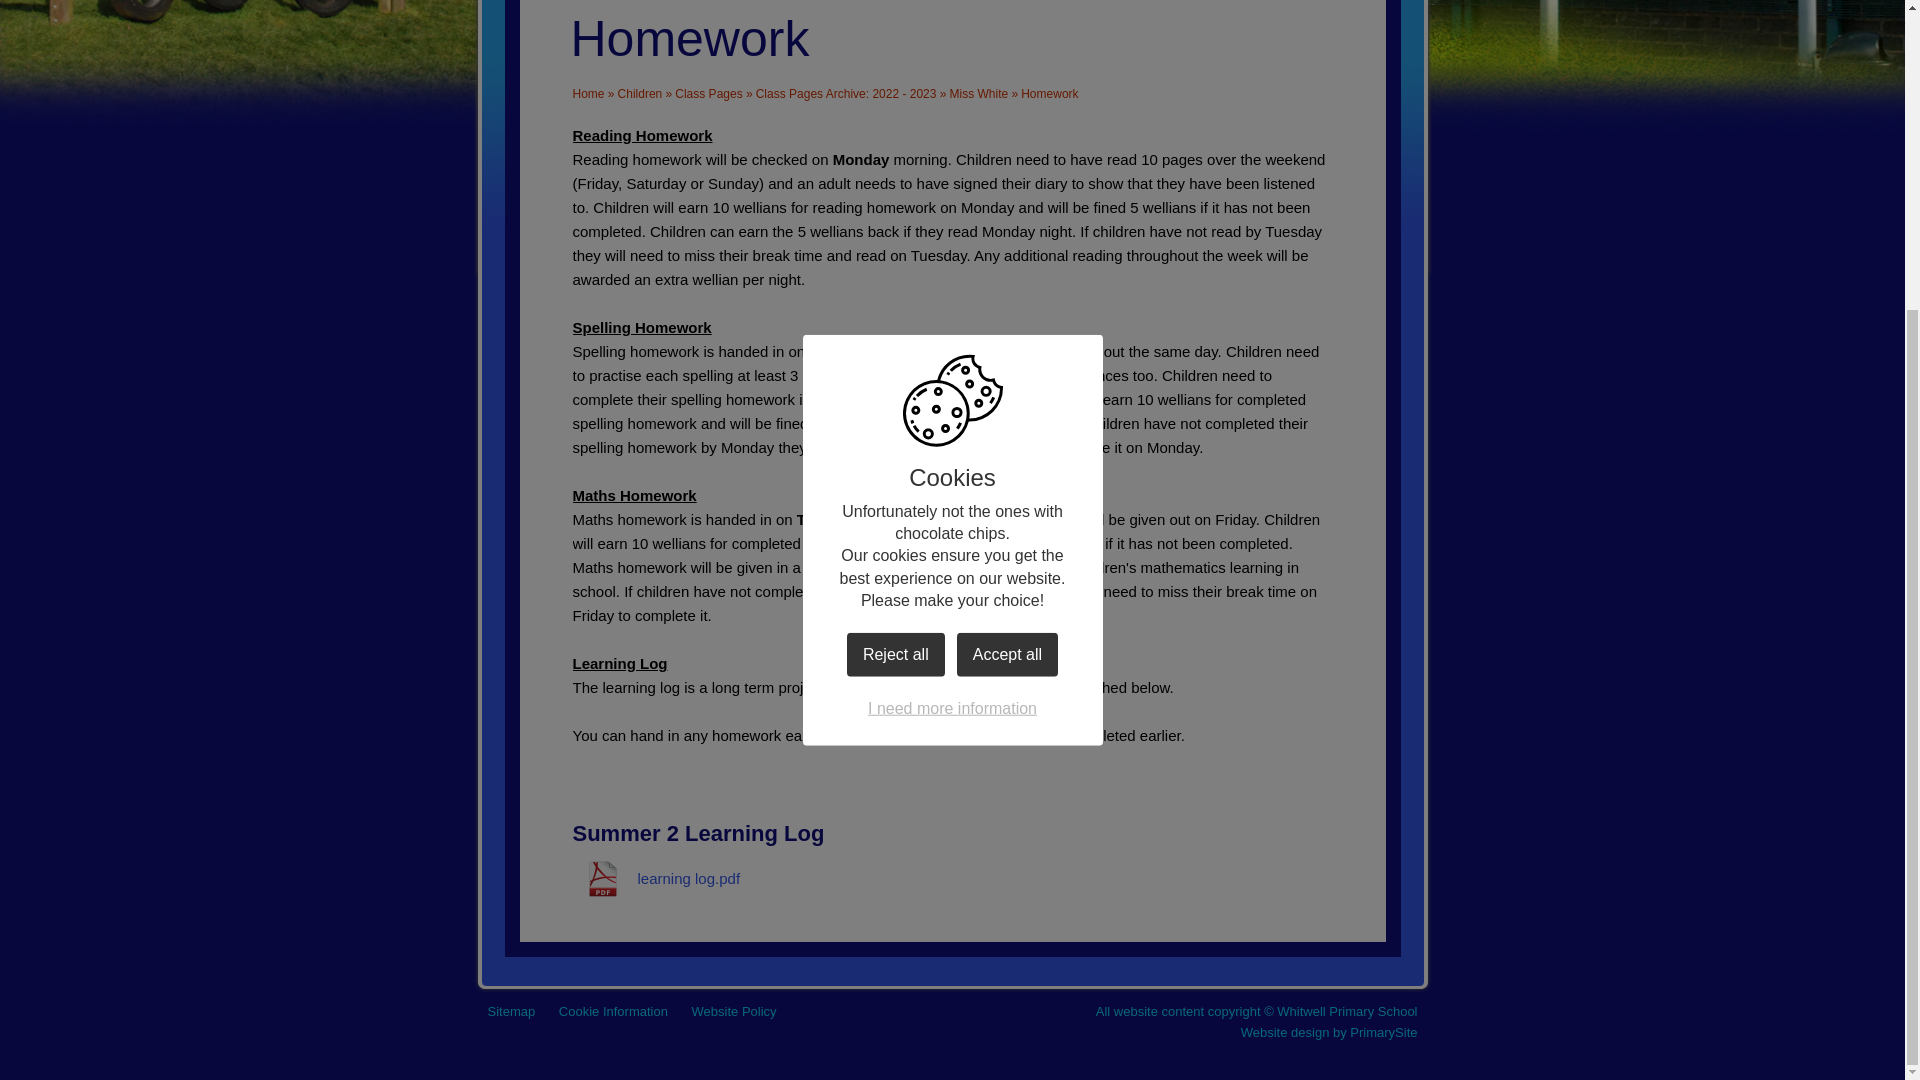  What do you see at coordinates (656, 878) in the screenshot?
I see `learning log.pdf` at bounding box center [656, 878].